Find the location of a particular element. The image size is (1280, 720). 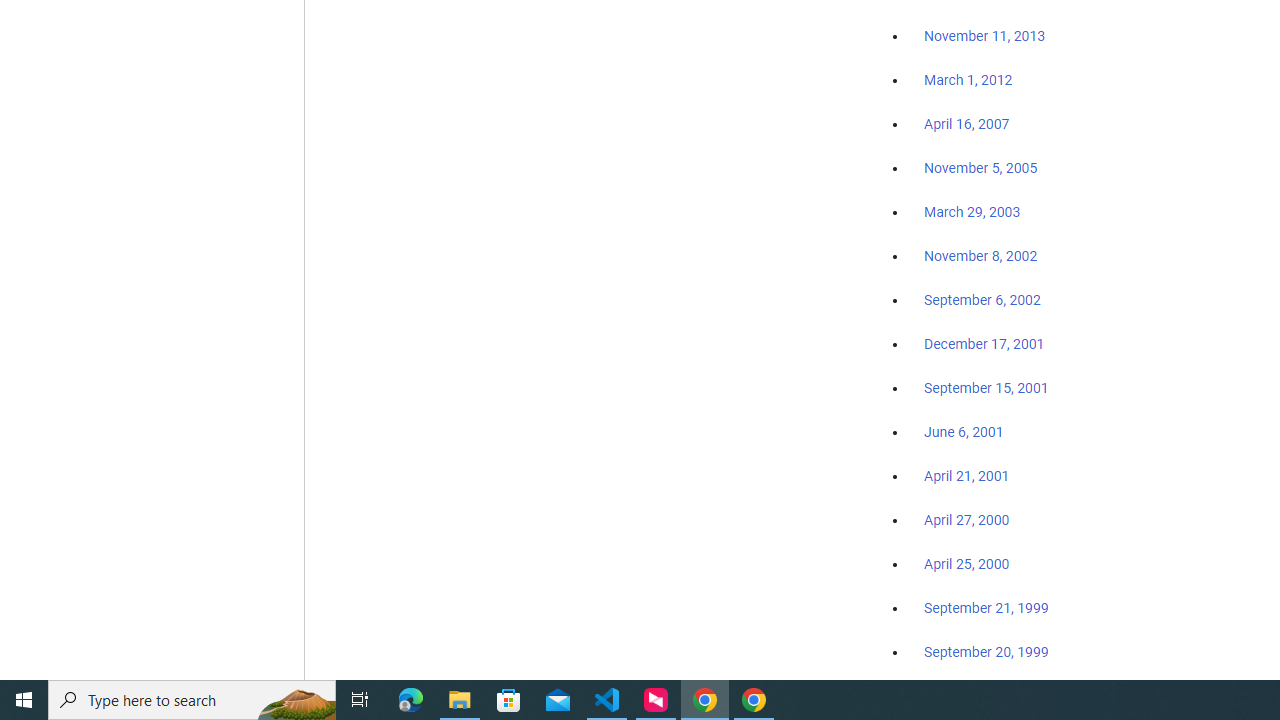

April 25, 2000 is located at coordinates (966, 564).